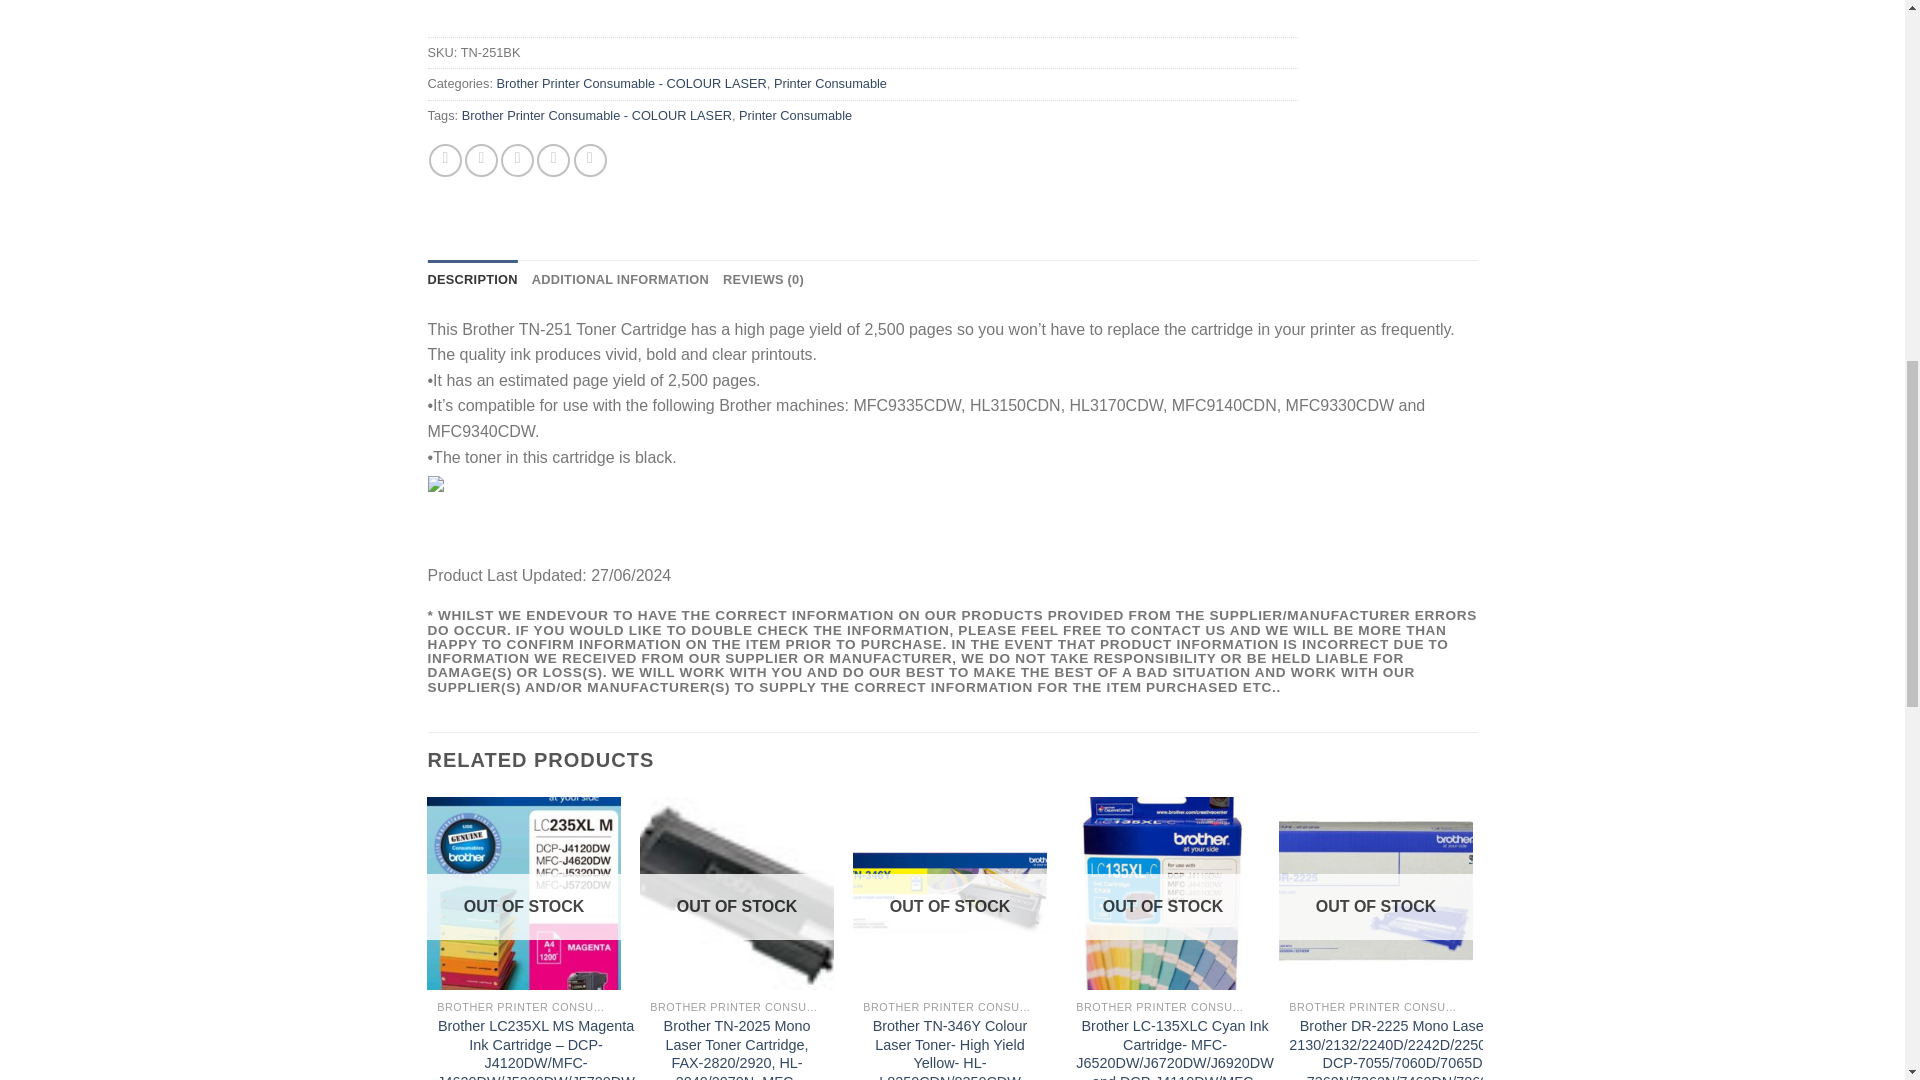  I want to click on Printer Consumable, so click(830, 82).